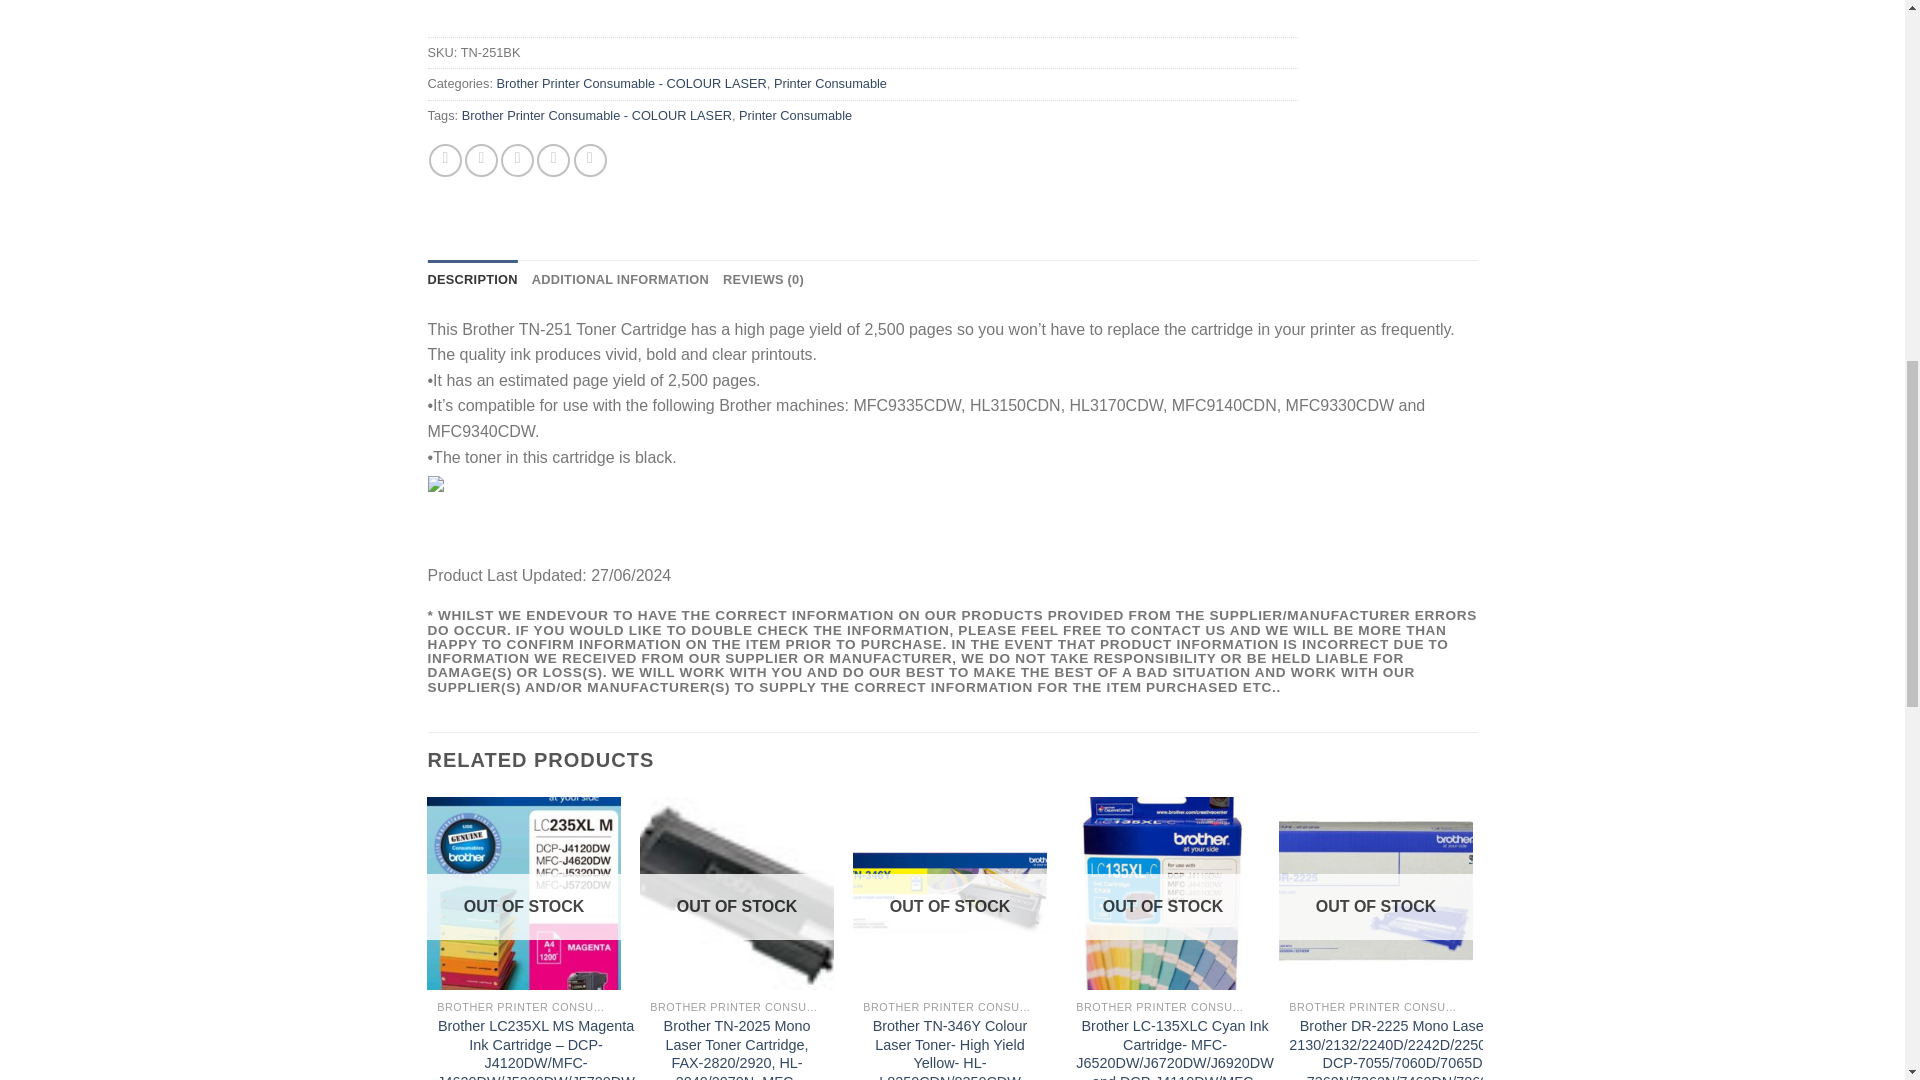  I want to click on Printer Consumable, so click(830, 82).